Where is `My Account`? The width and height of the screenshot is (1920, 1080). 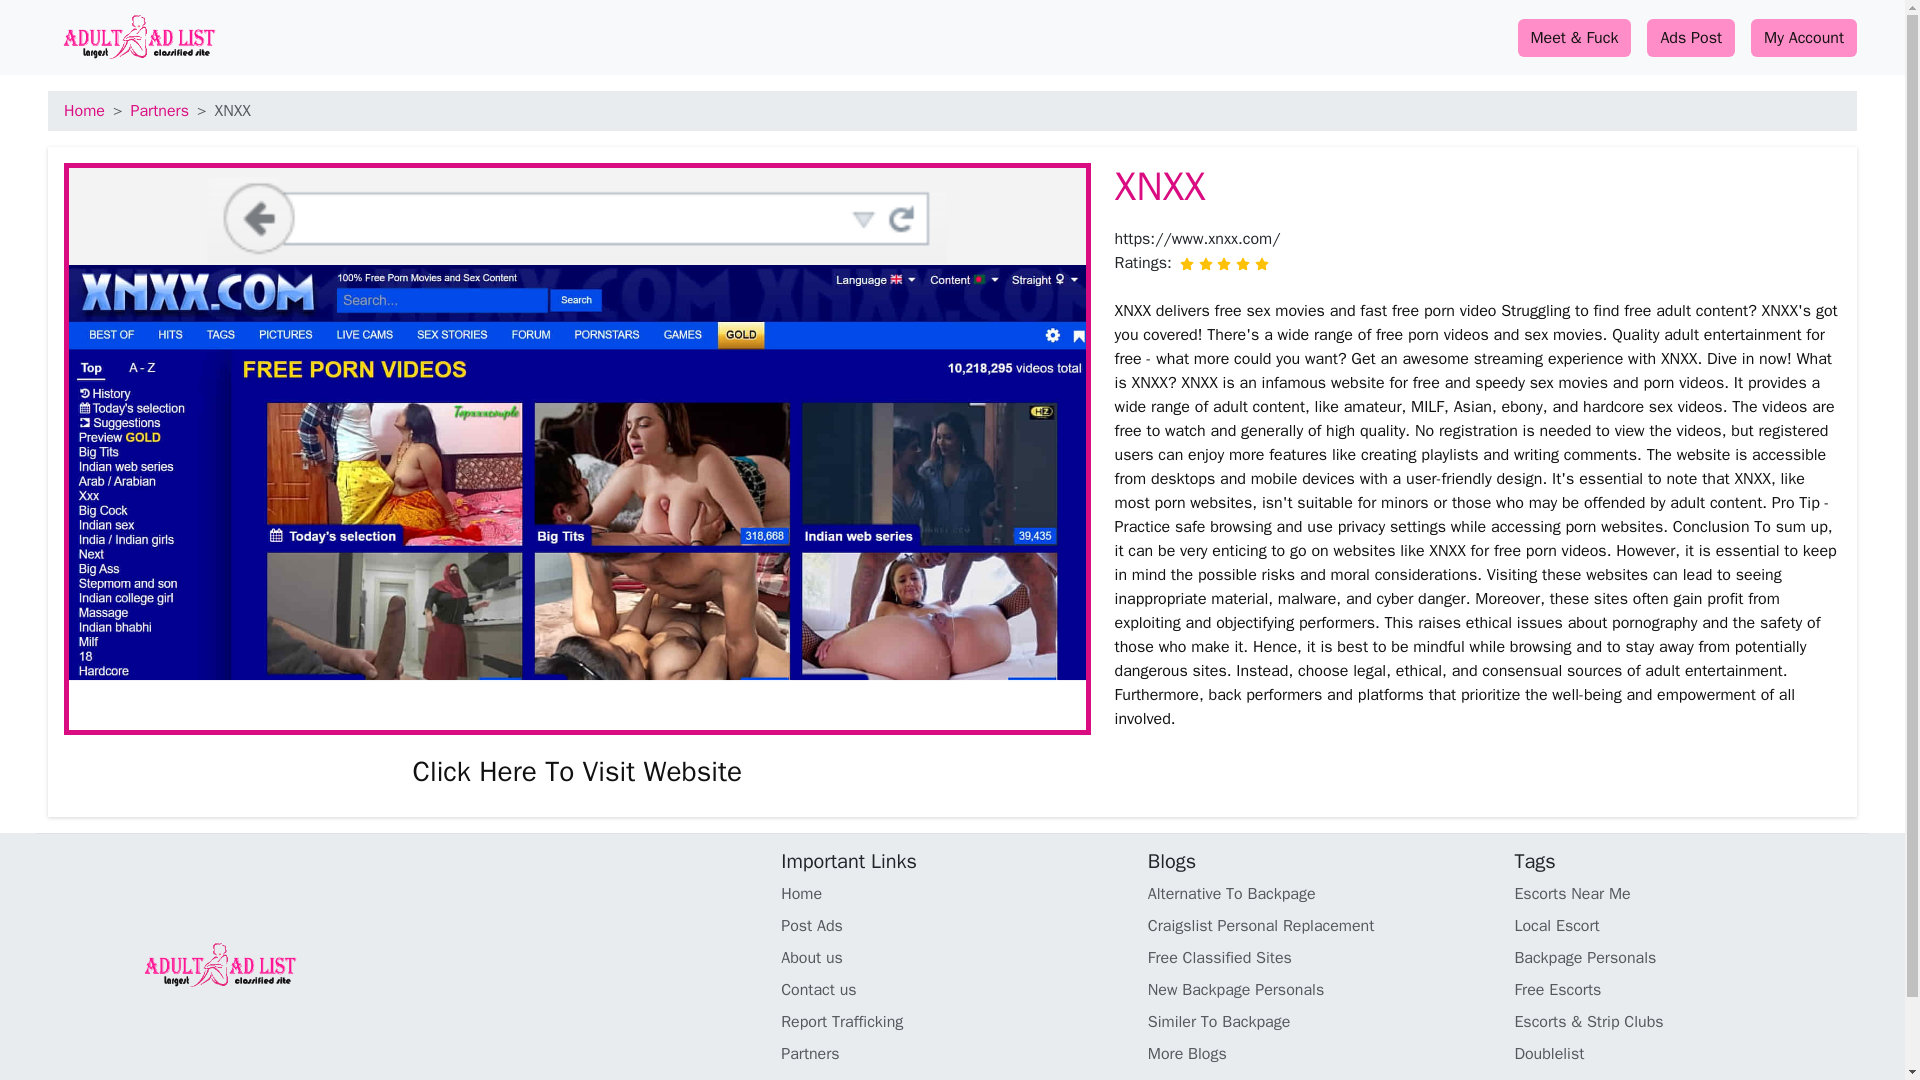 My Account is located at coordinates (1804, 38).